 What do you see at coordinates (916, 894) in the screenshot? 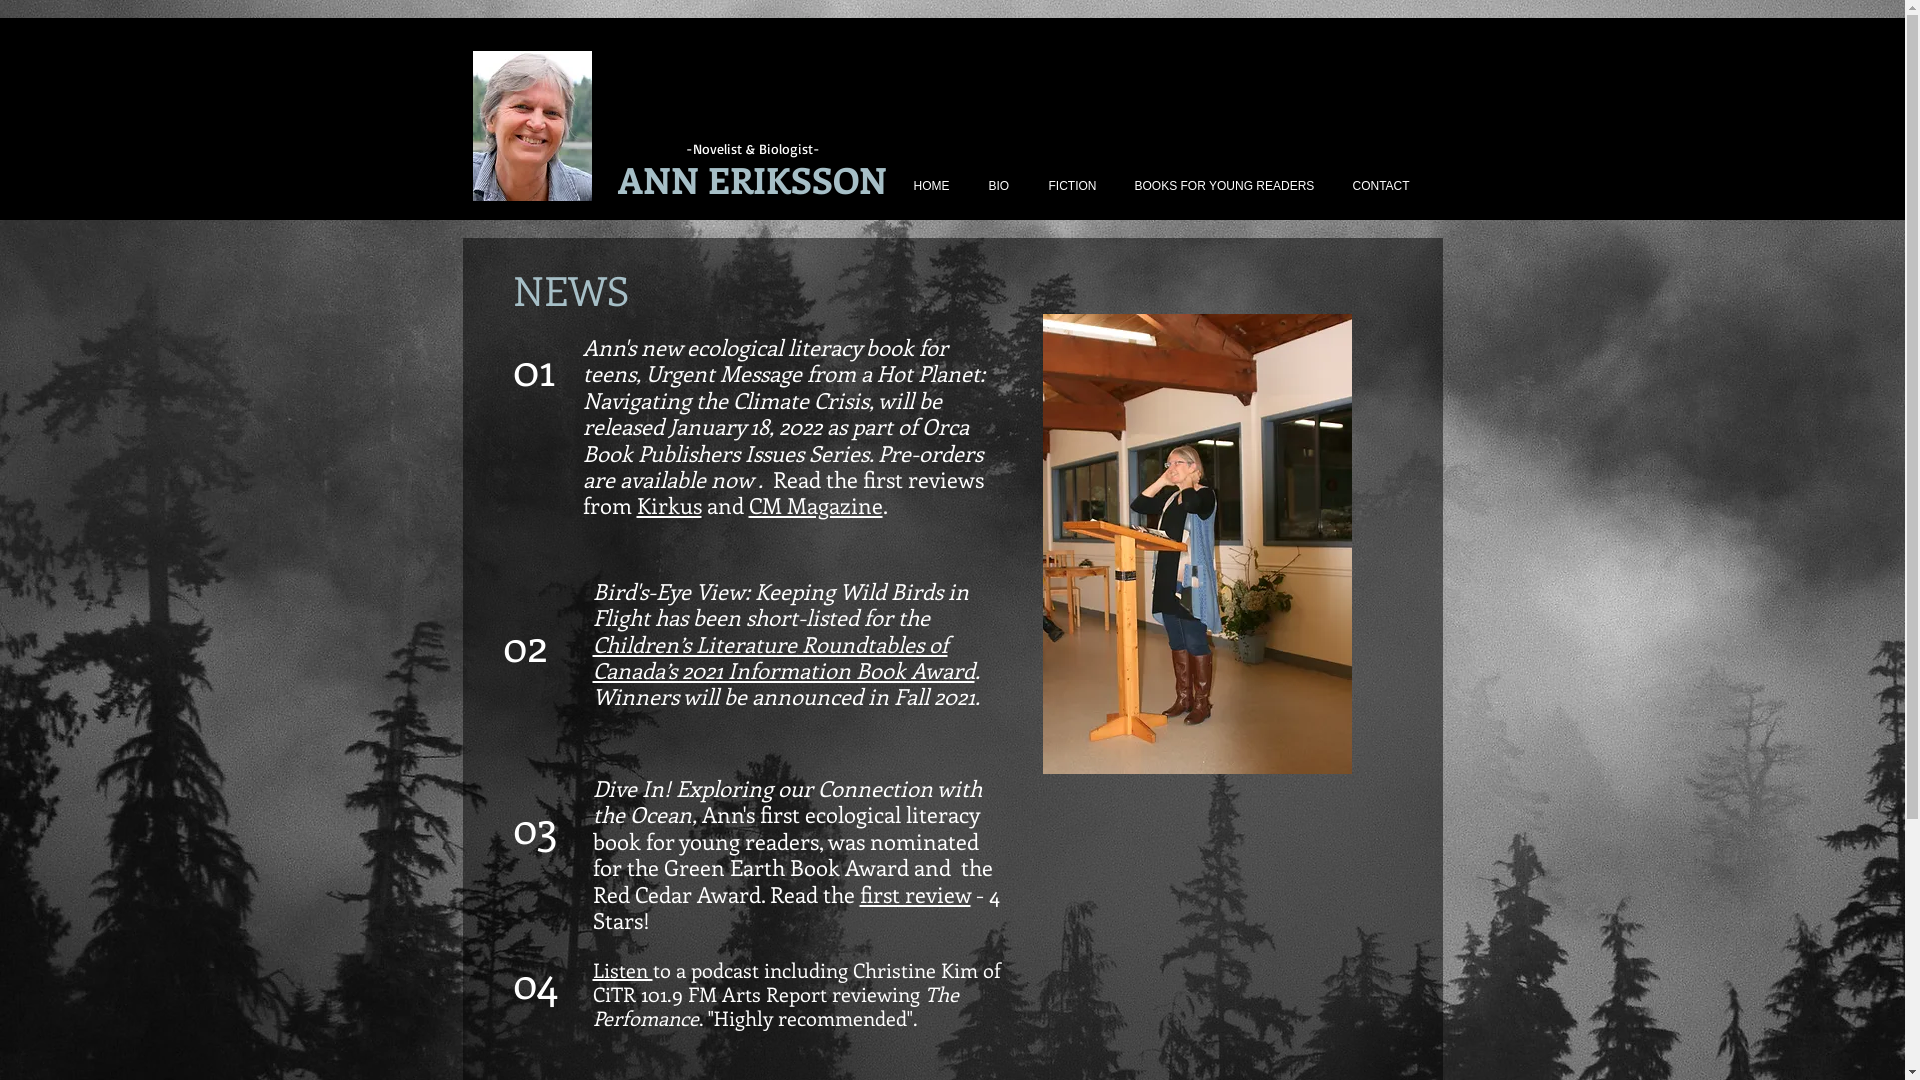
I see `first review` at bounding box center [916, 894].